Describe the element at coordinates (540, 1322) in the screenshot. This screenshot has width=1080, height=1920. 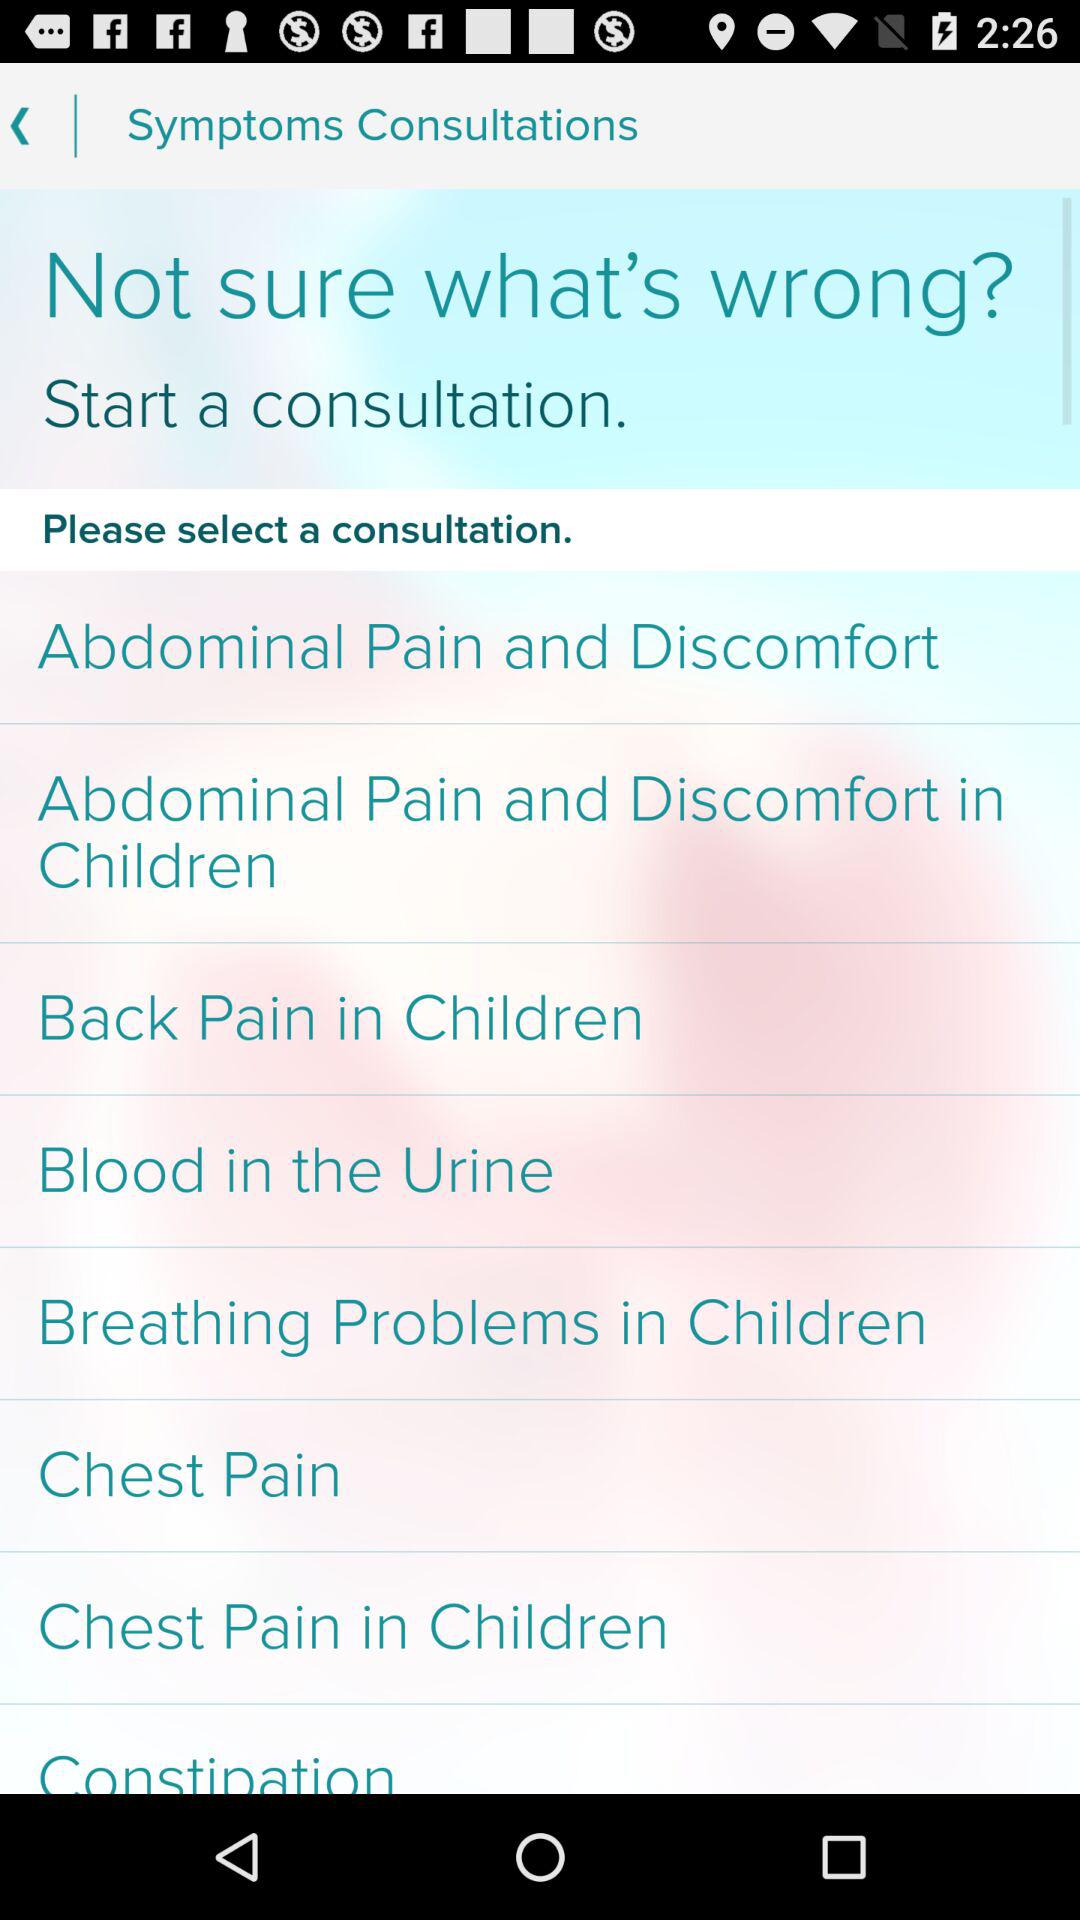
I see `jump to breathing problems in icon` at that location.